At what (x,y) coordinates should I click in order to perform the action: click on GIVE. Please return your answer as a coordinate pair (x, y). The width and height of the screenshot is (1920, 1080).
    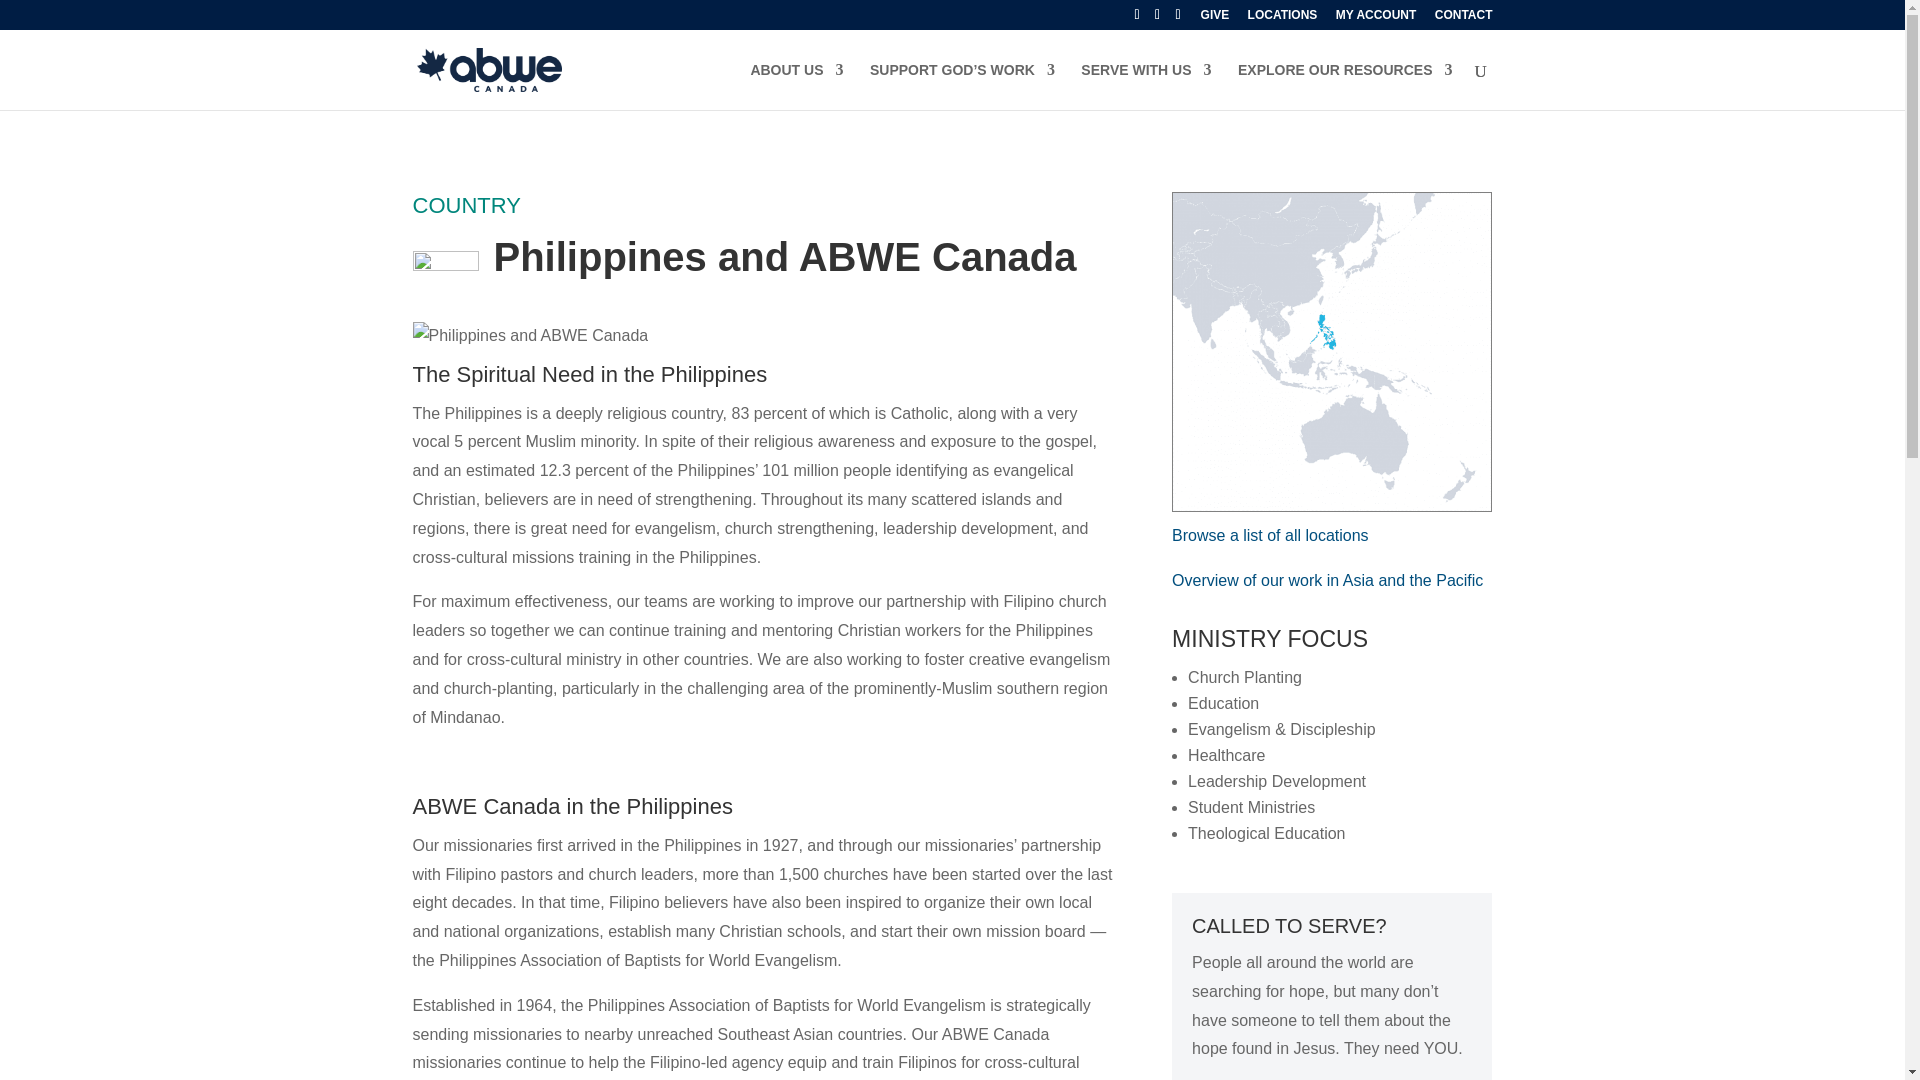
    Looking at the image, I should click on (1216, 20).